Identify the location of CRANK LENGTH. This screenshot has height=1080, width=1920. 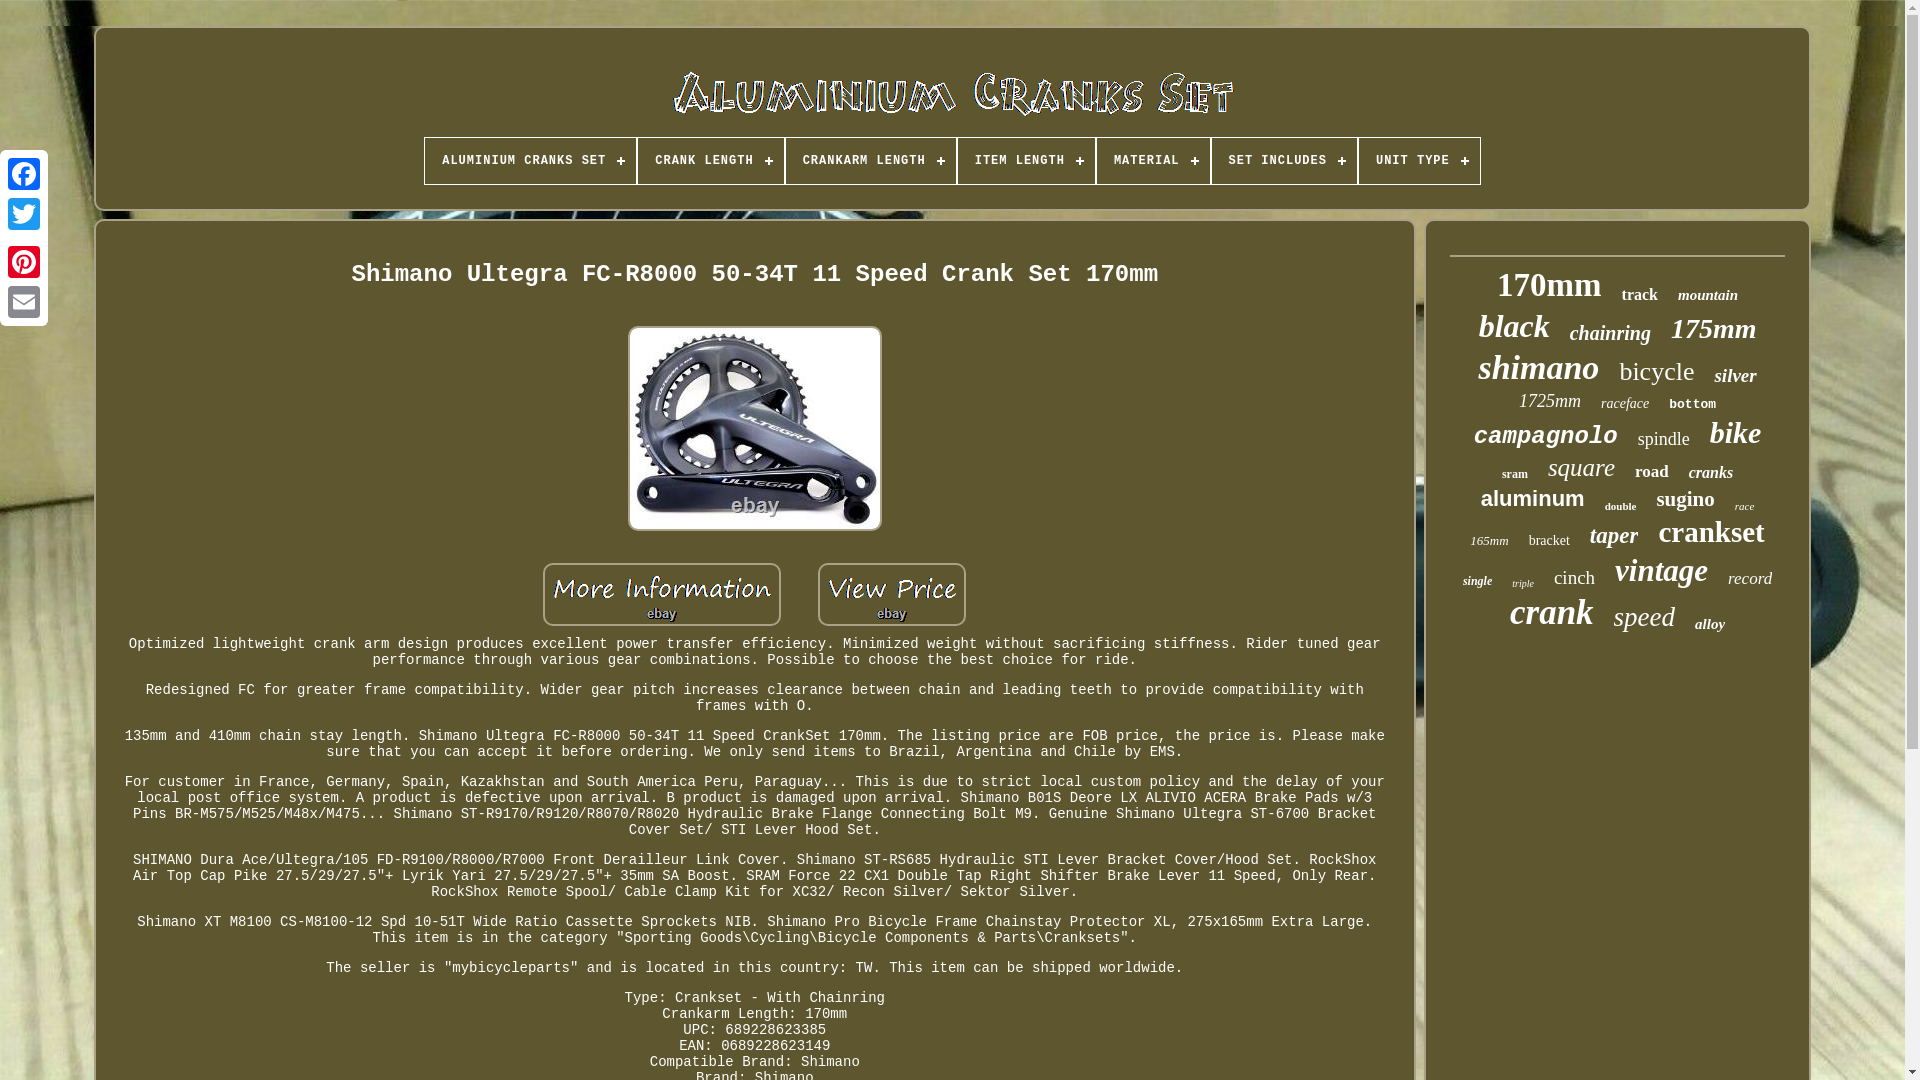
(710, 160).